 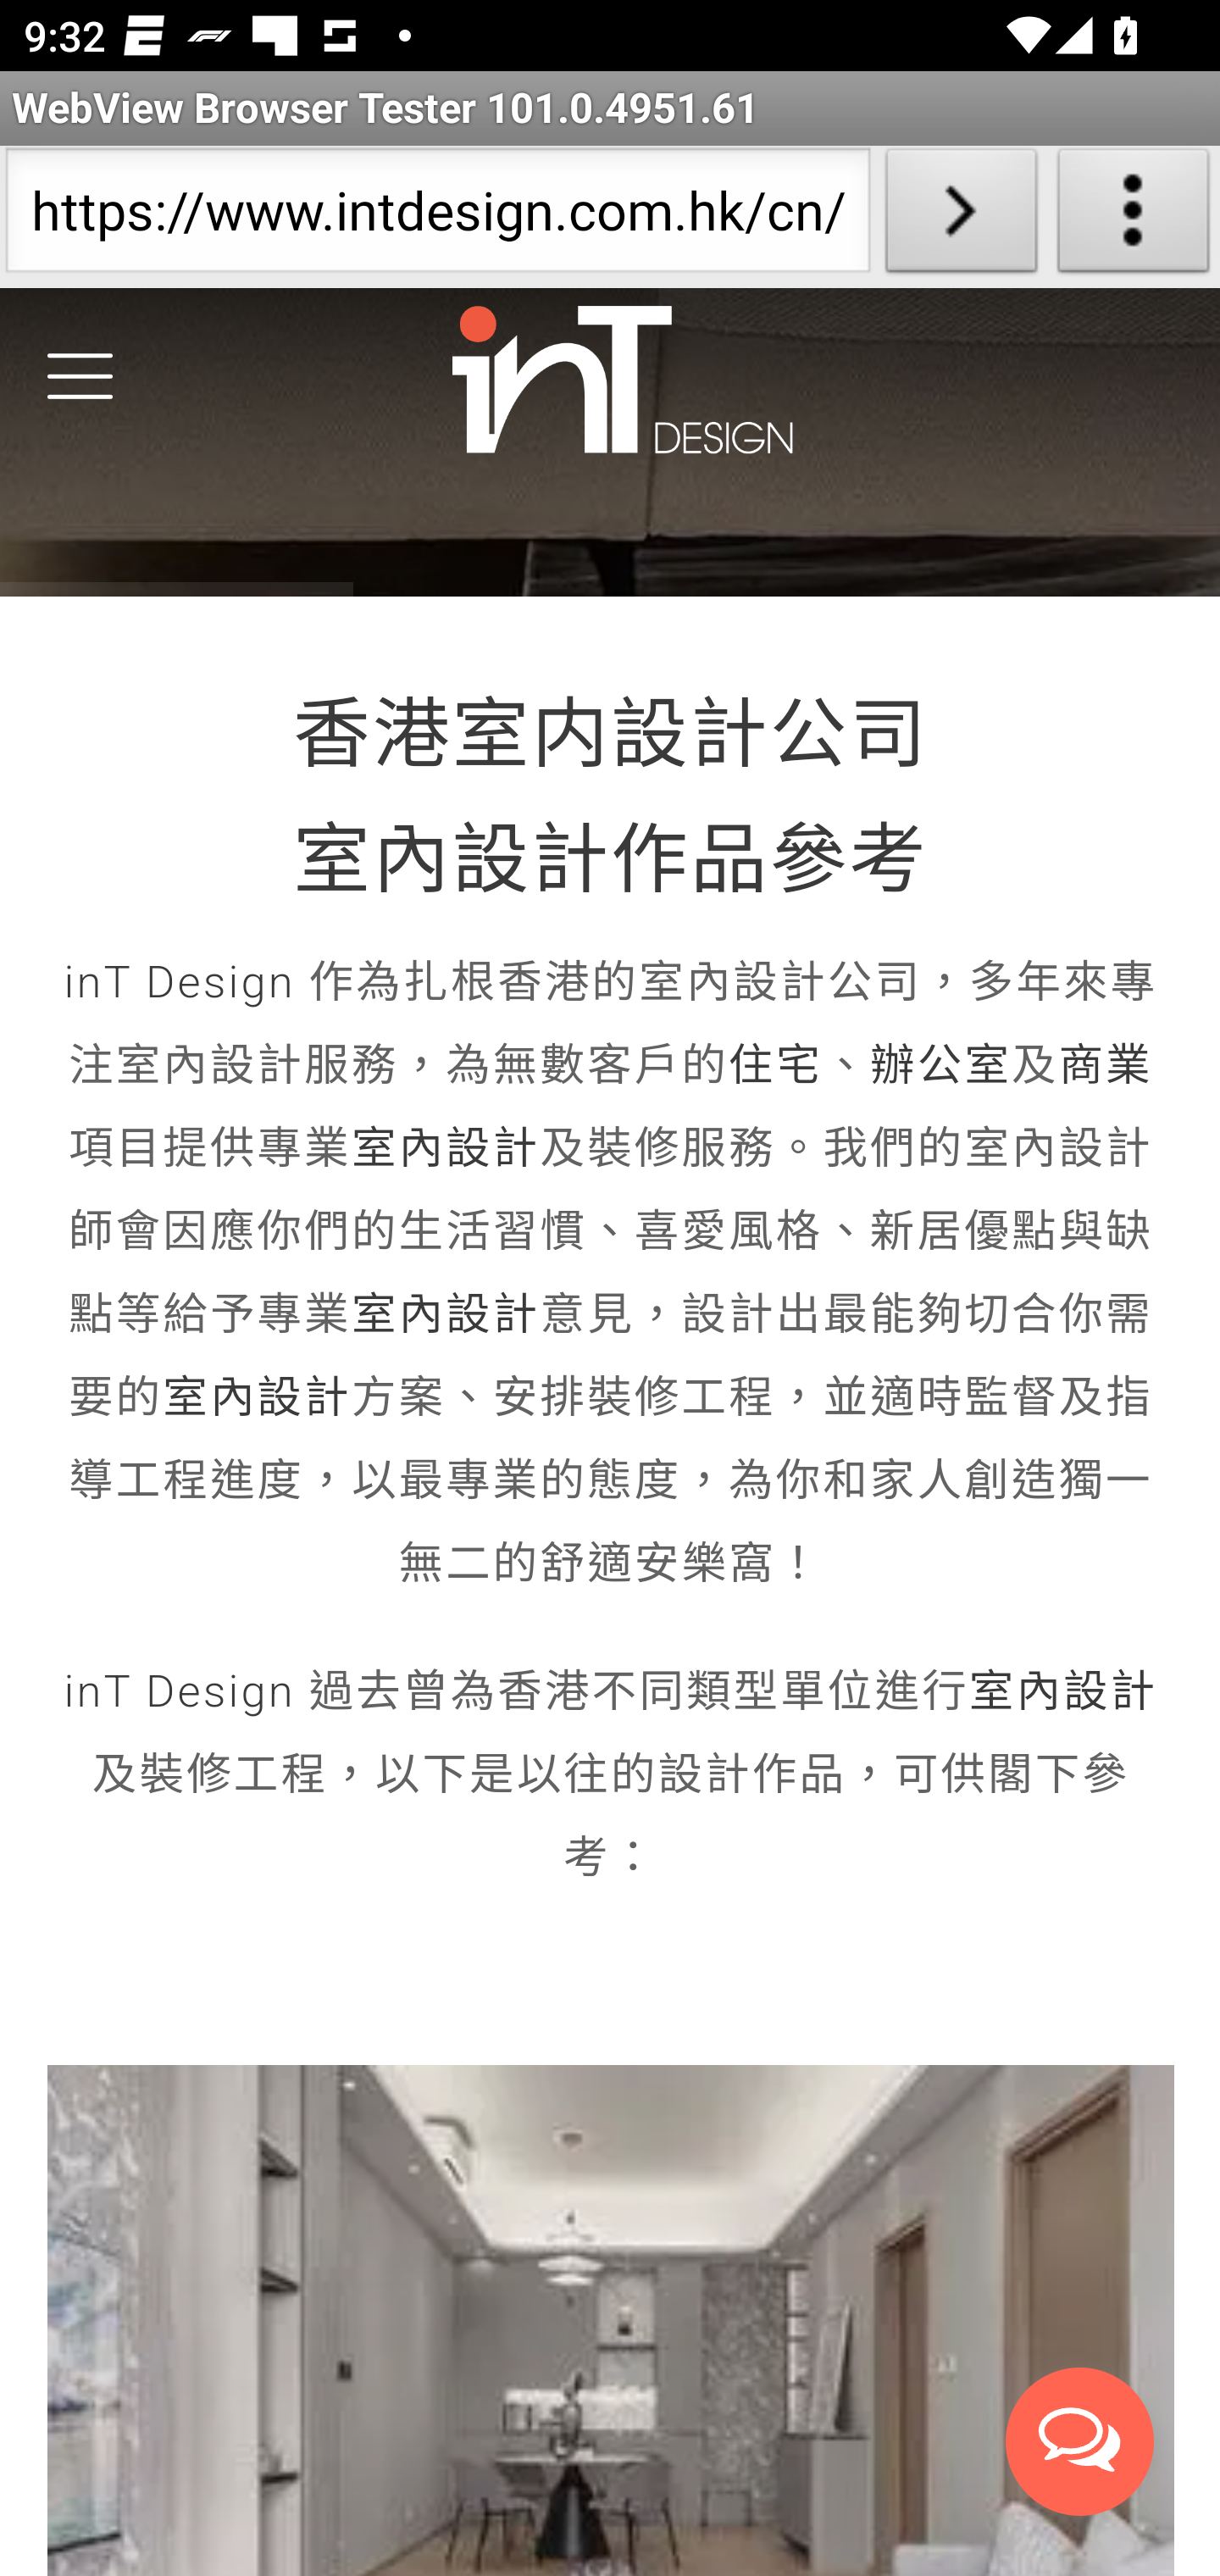 I want to click on About WebView, so click(x=1134, y=217).